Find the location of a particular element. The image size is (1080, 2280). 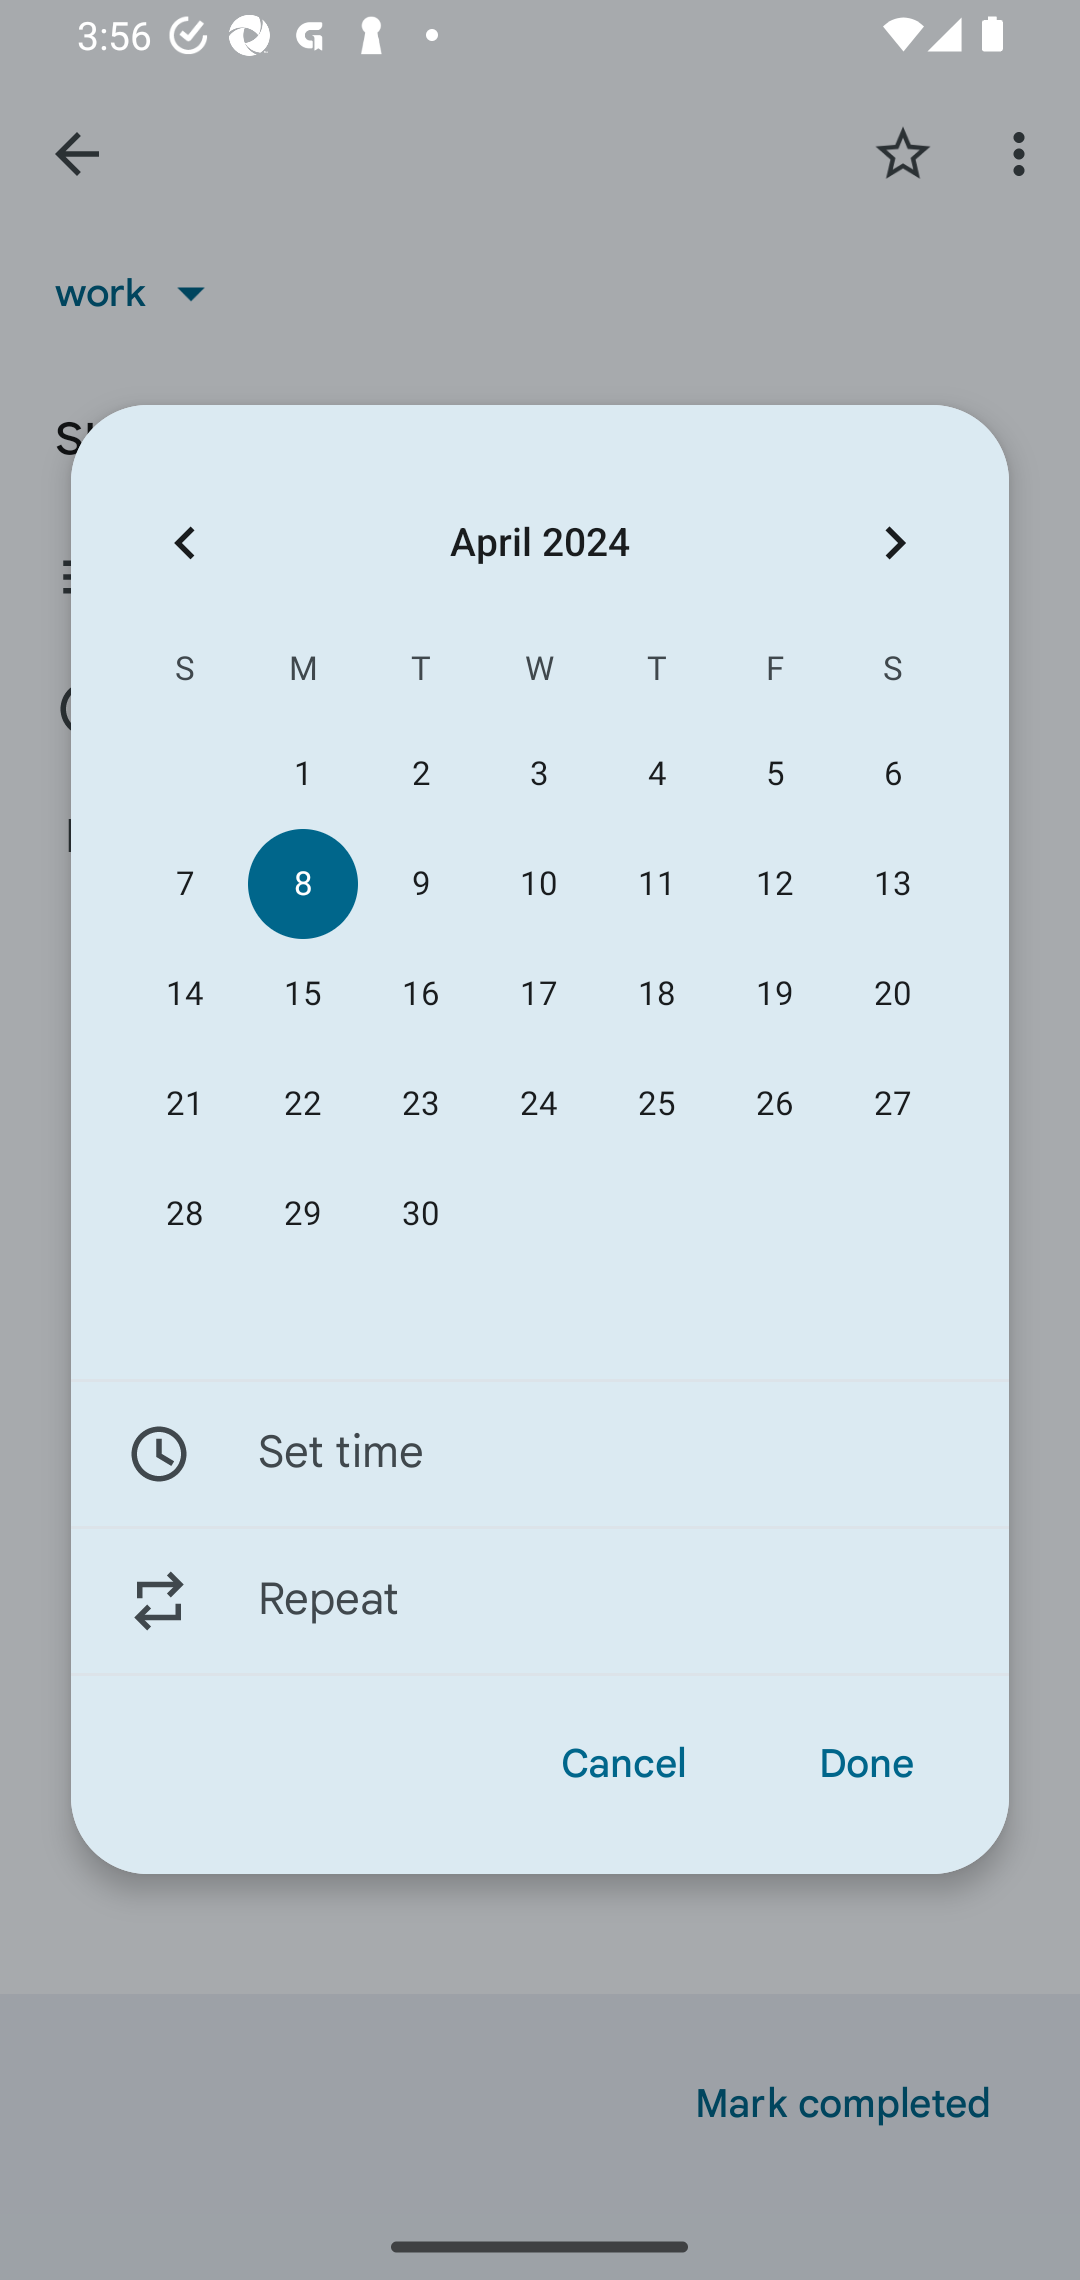

Cancel is located at coordinates (624, 1764).